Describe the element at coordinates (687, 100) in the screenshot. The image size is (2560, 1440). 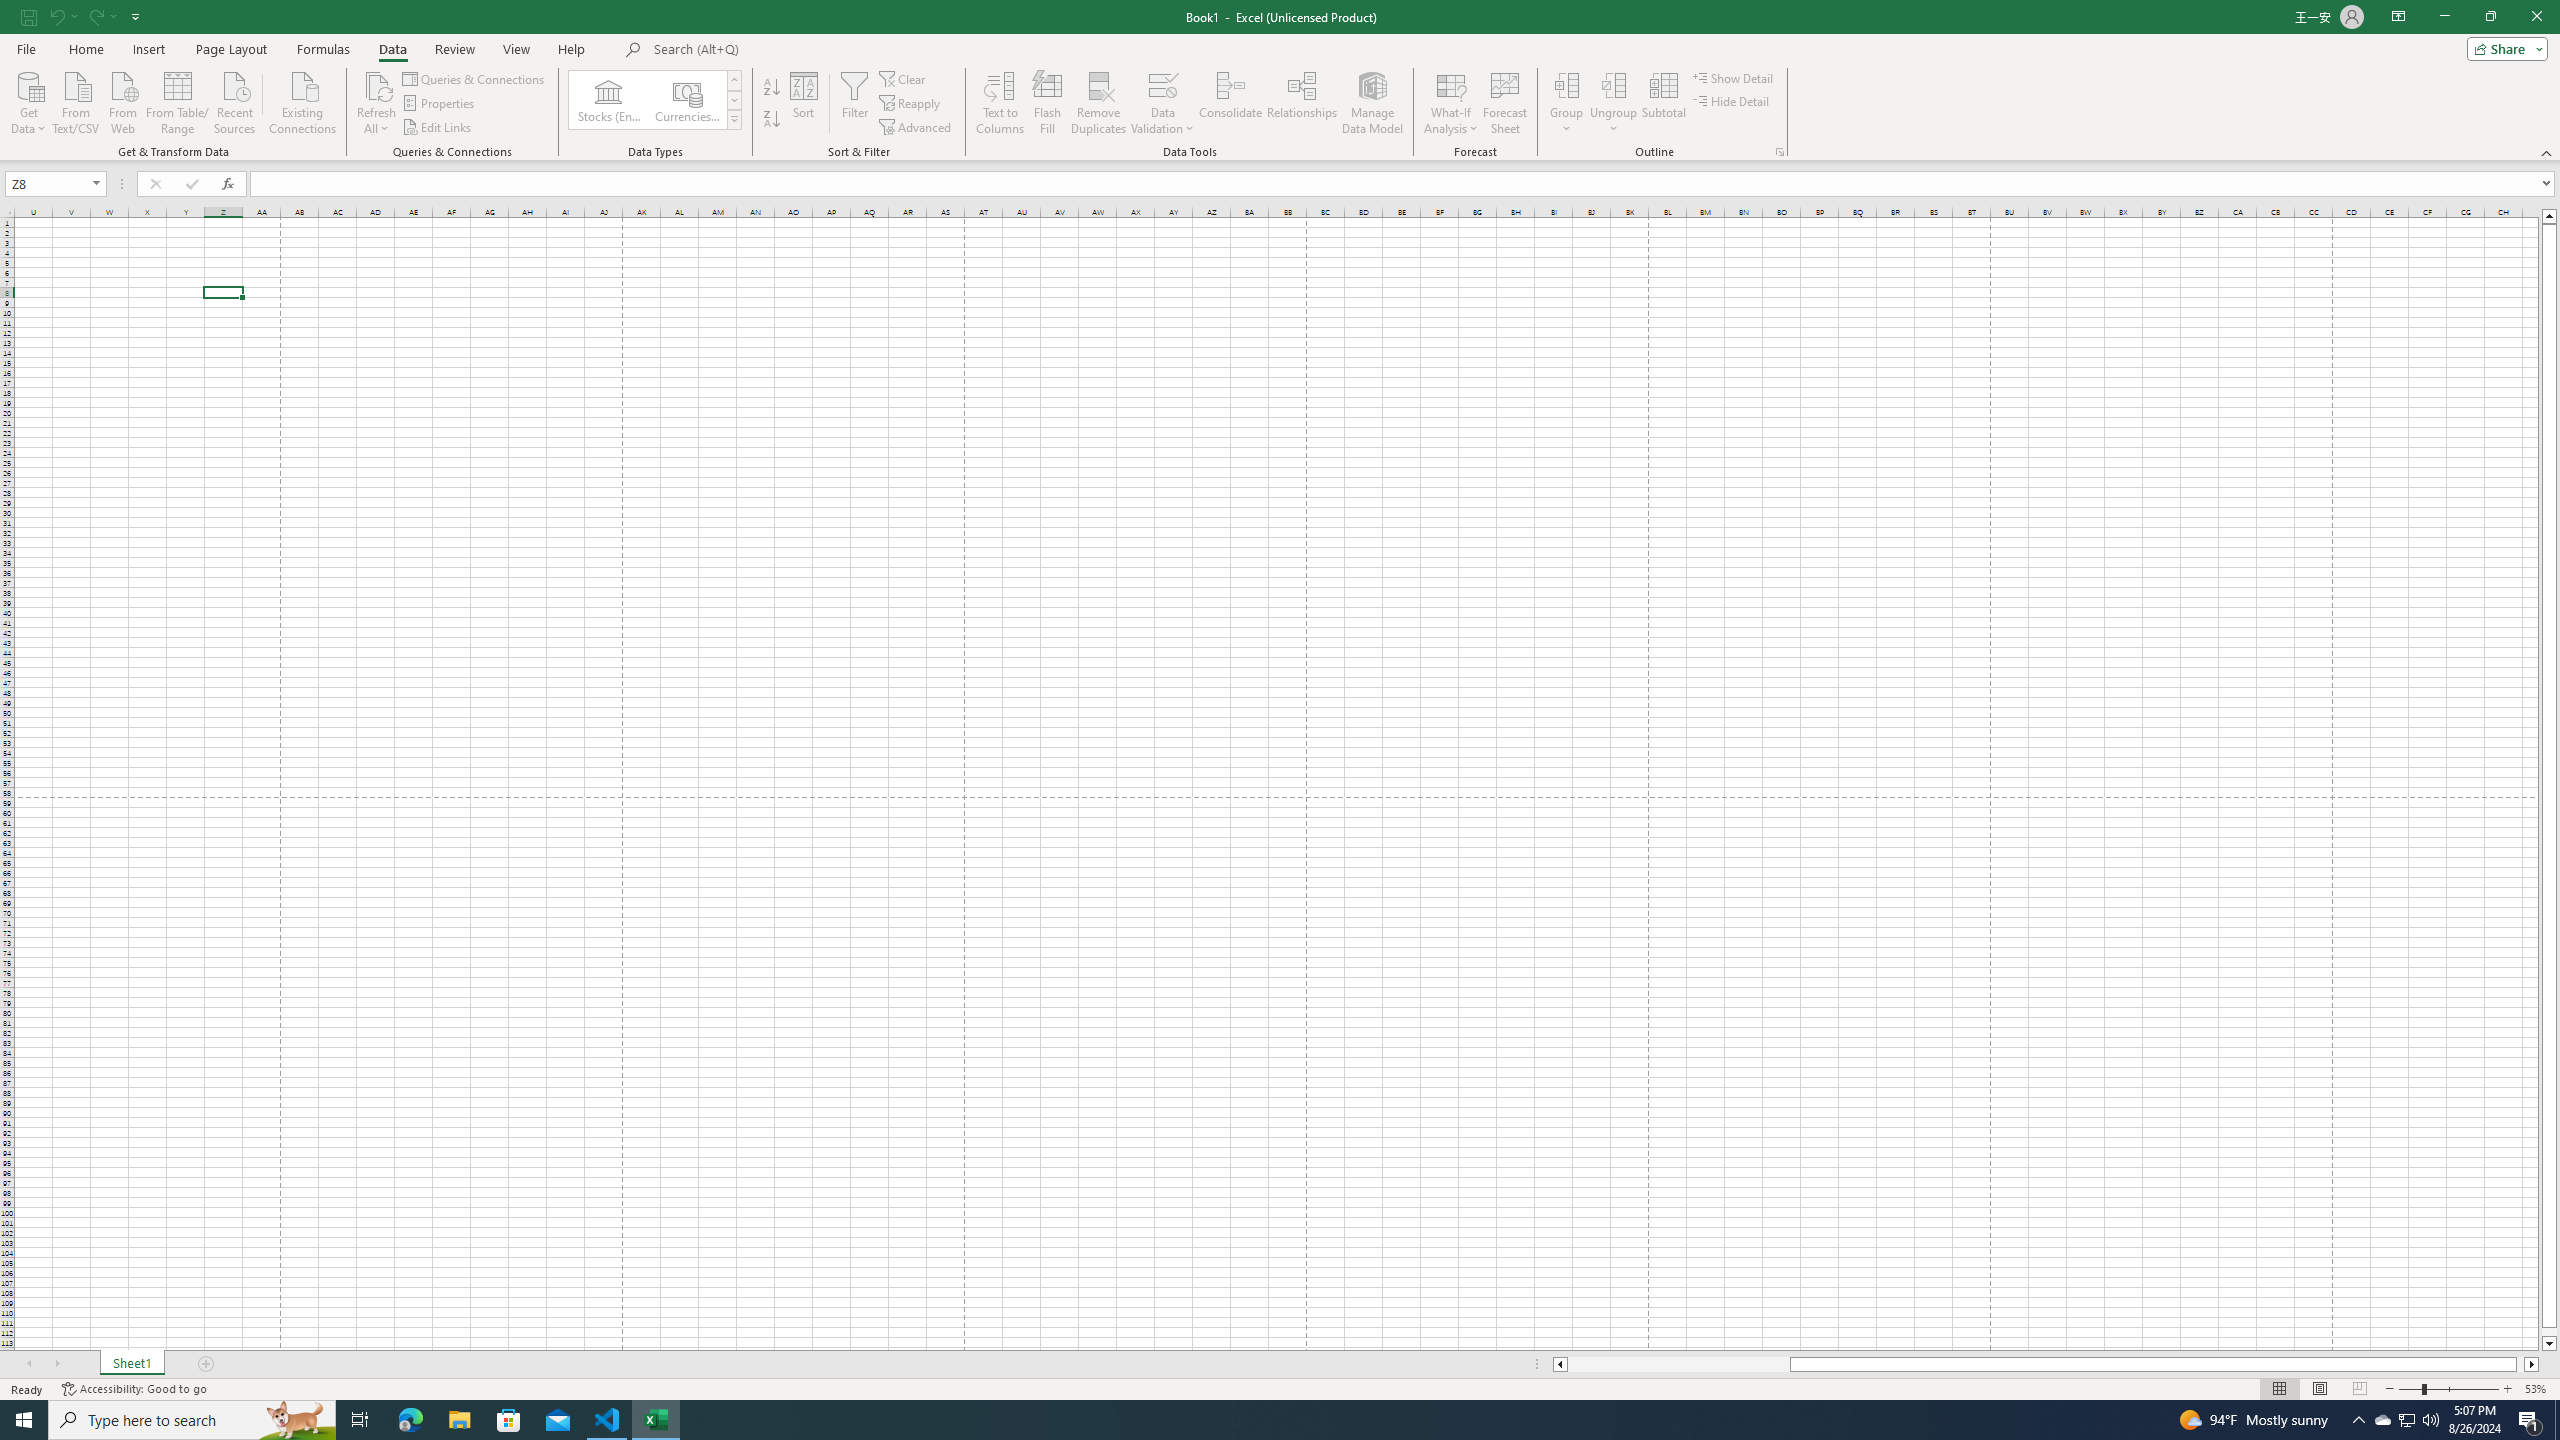
I see `Currencies (English)` at that location.